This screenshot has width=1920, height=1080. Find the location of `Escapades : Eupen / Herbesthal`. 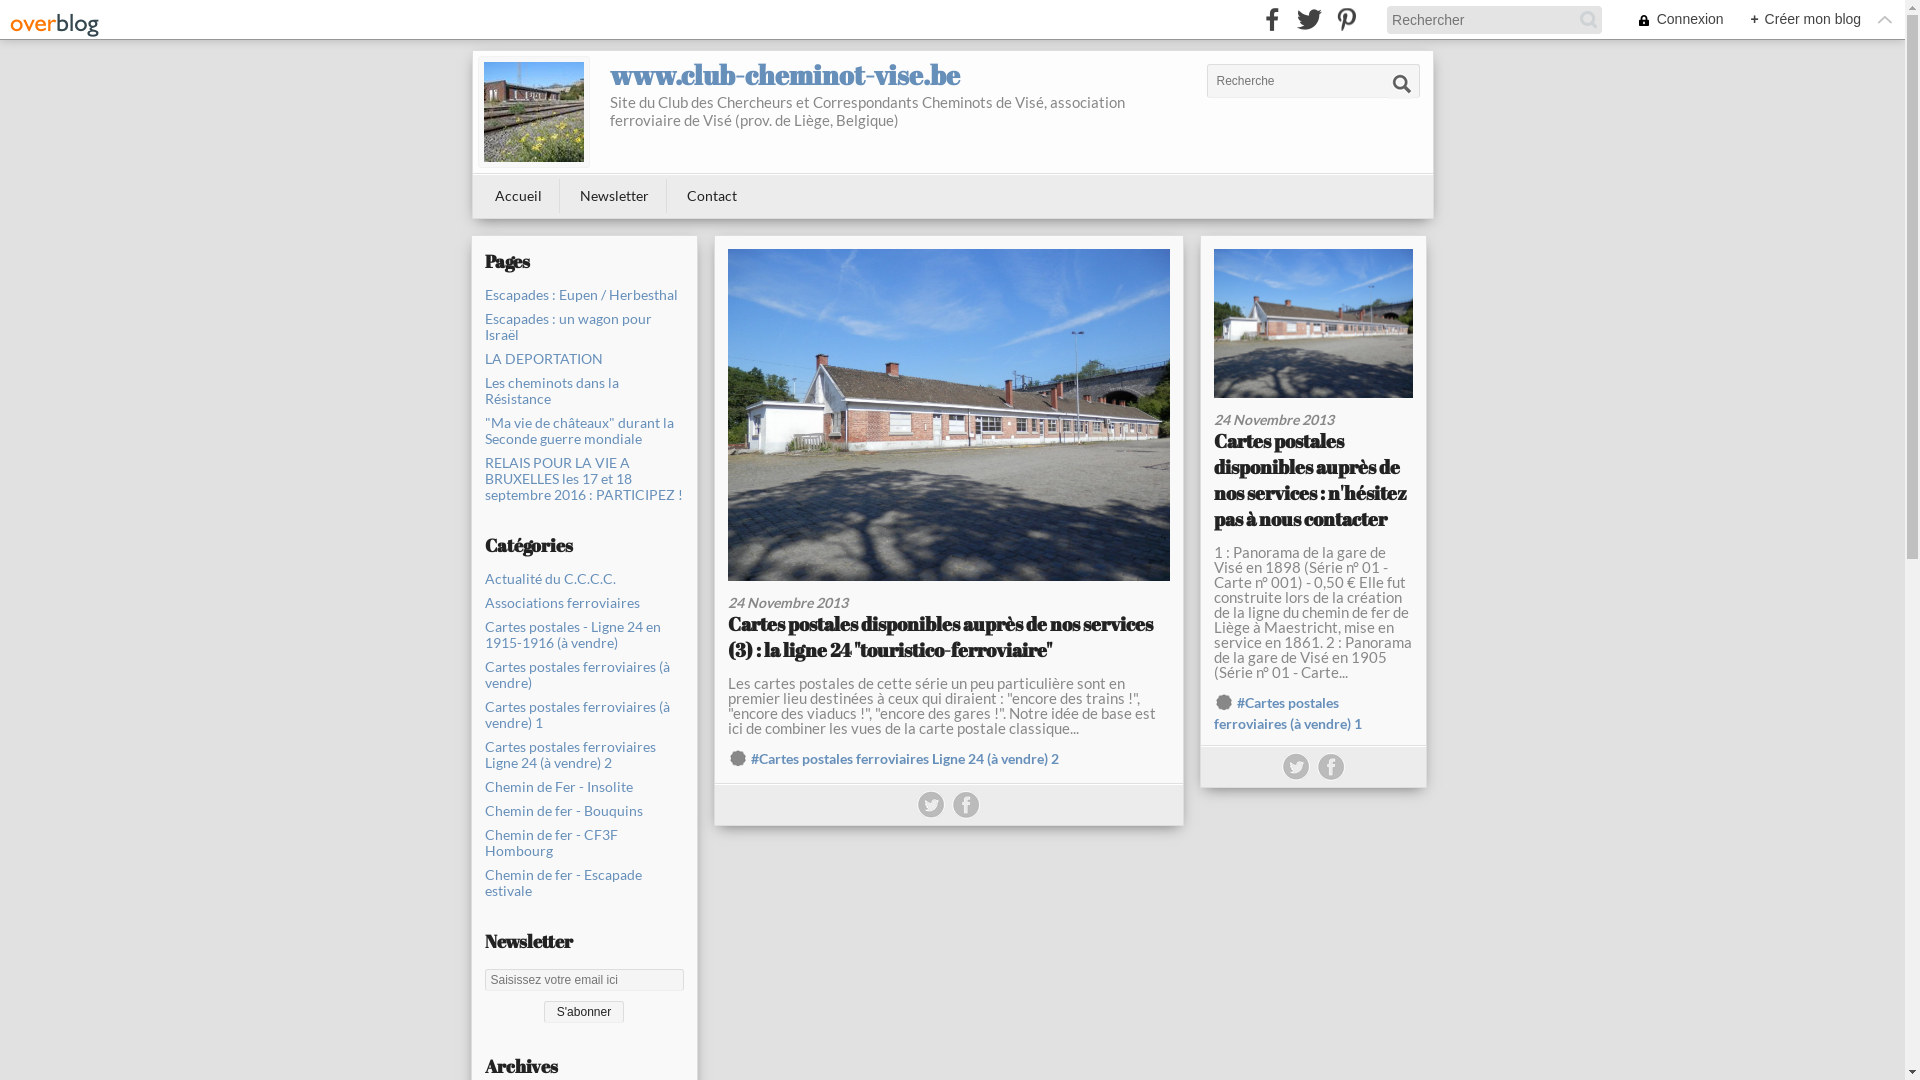

Escapades : Eupen / Herbesthal is located at coordinates (584, 295).